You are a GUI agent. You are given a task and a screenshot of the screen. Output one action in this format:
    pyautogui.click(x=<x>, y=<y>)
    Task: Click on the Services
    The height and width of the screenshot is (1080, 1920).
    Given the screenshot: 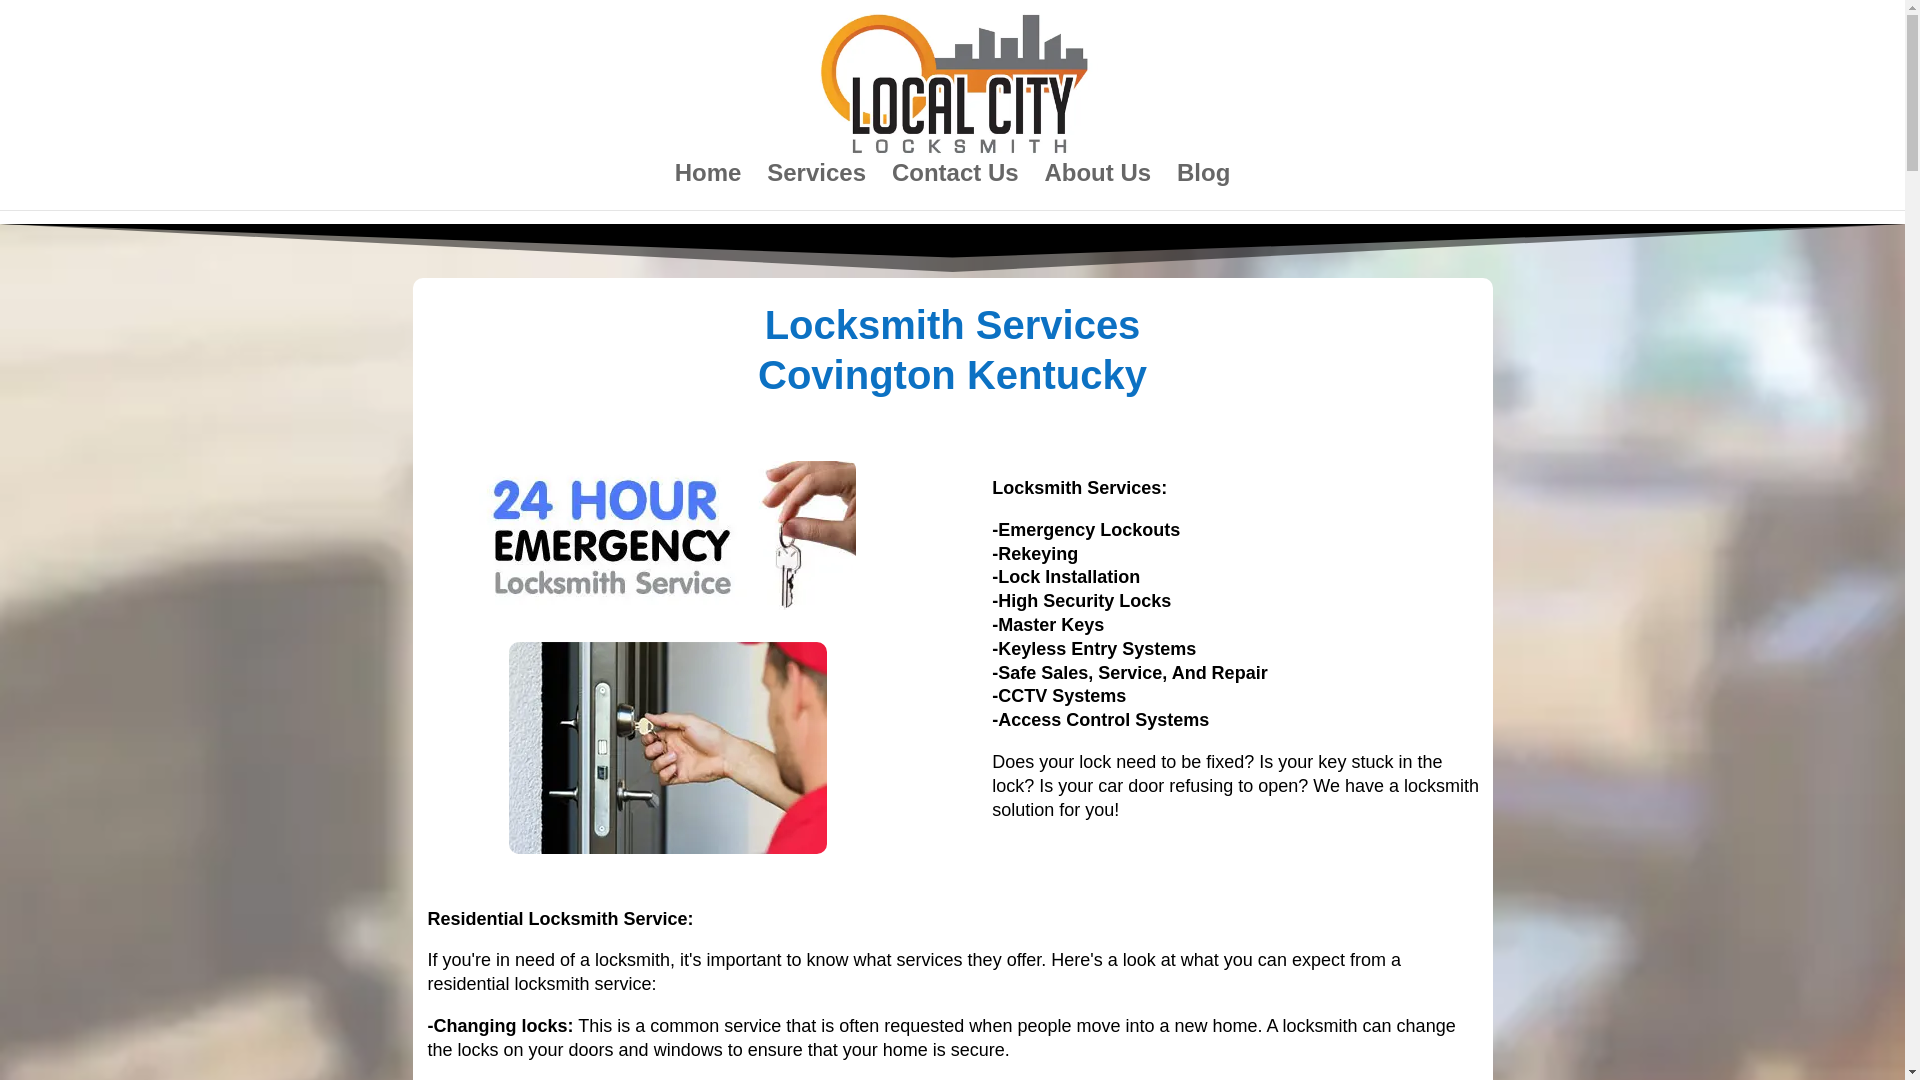 What is the action you would take?
    pyautogui.click(x=816, y=188)
    